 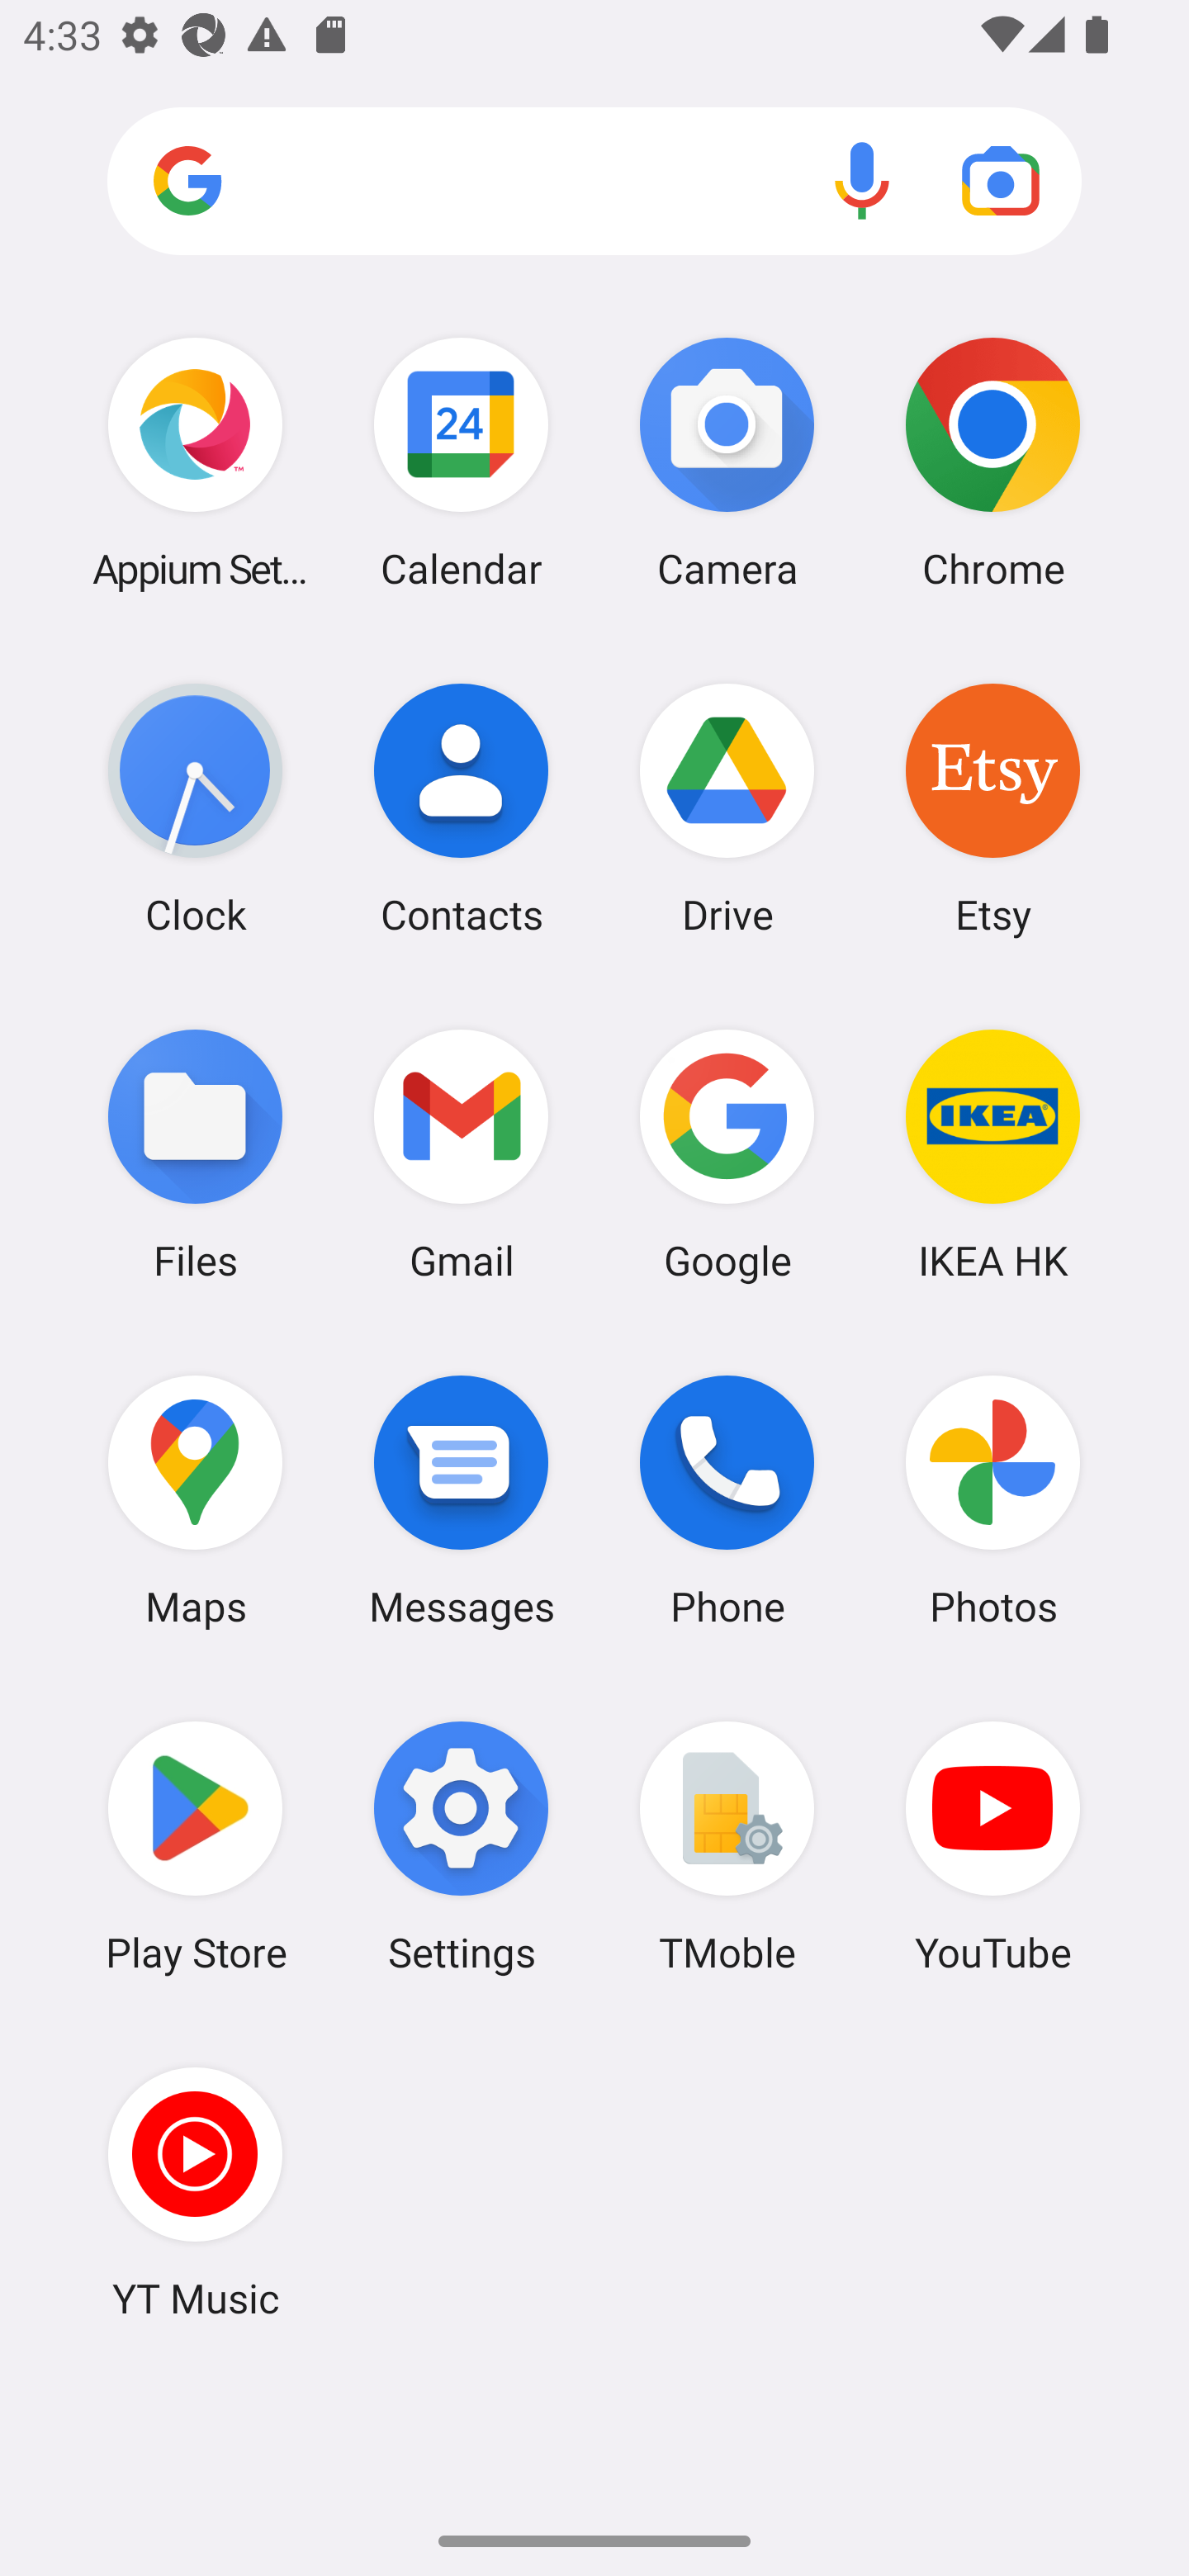 I want to click on Gmail, so click(x=461, y=1153).